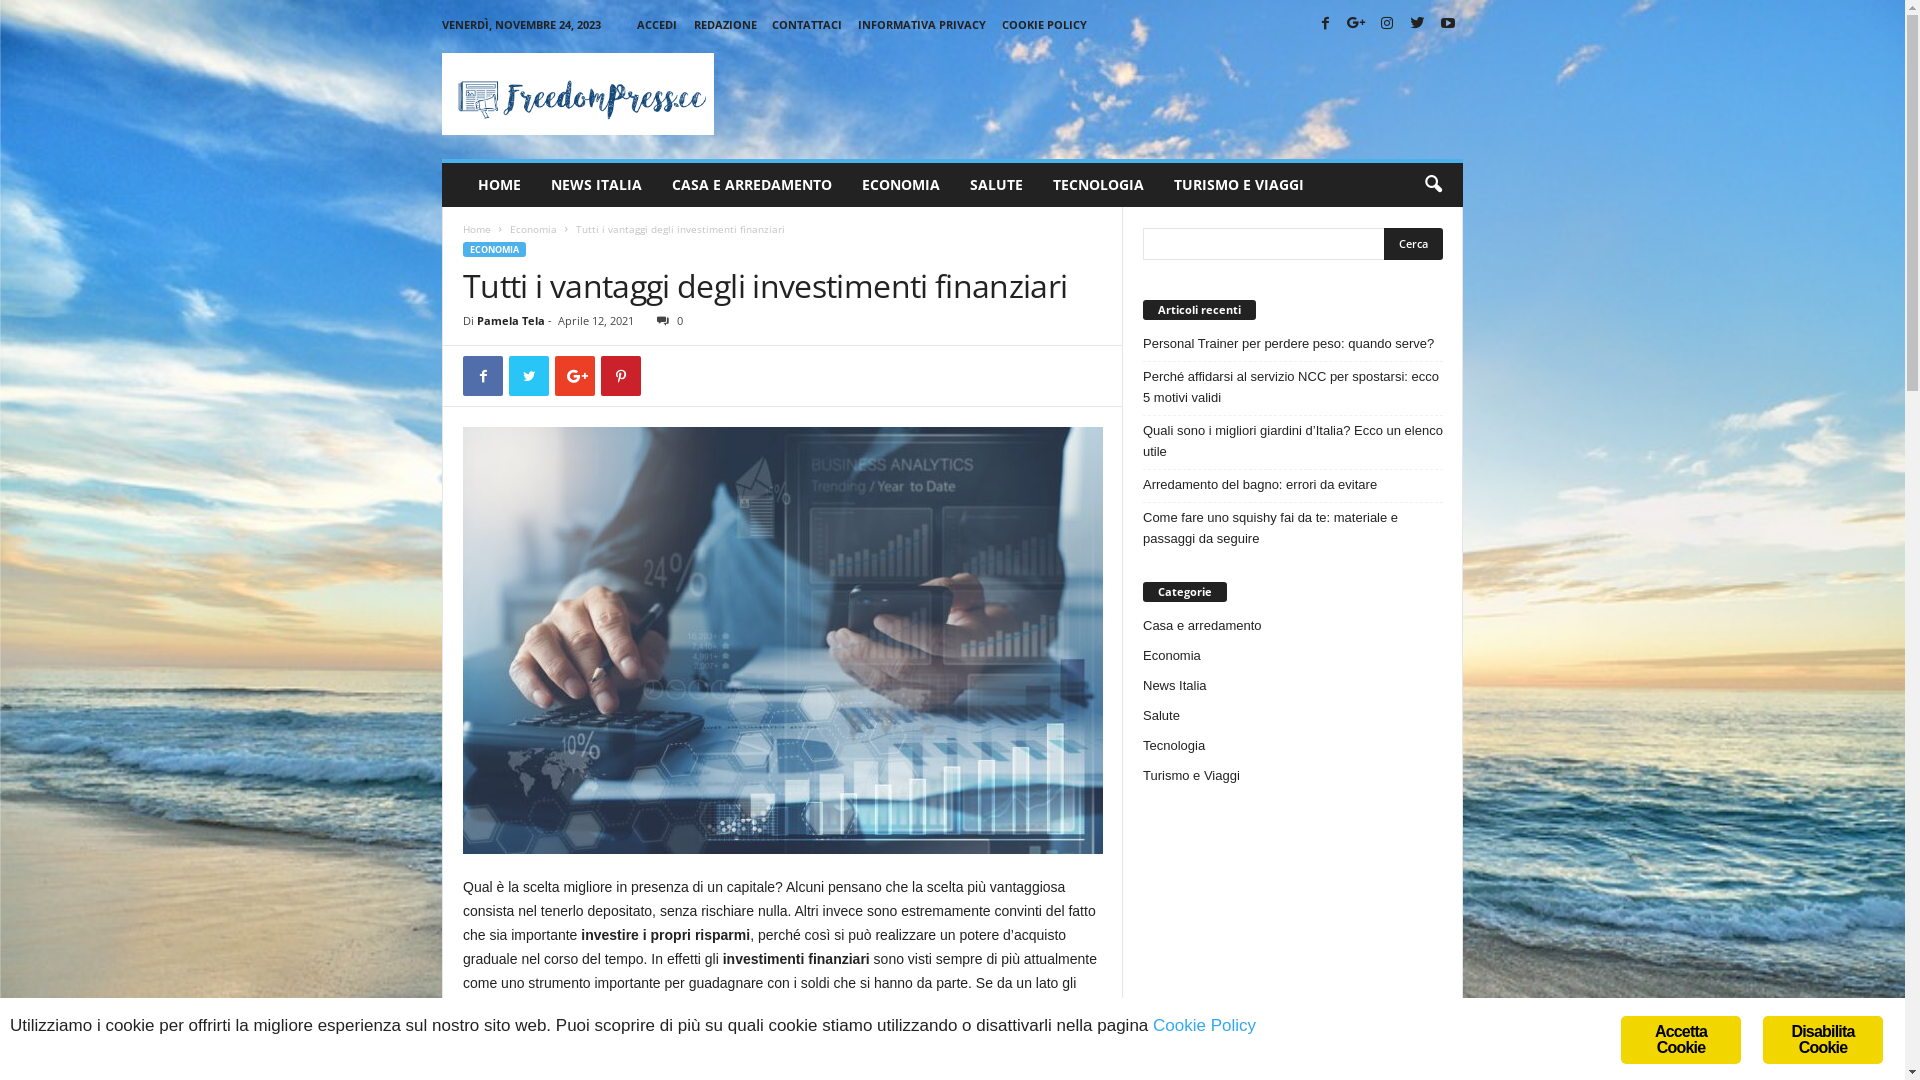 This screenshot has height=1080, width=1920. I want to click on Accetta Cookie, so click(1681, 1040).